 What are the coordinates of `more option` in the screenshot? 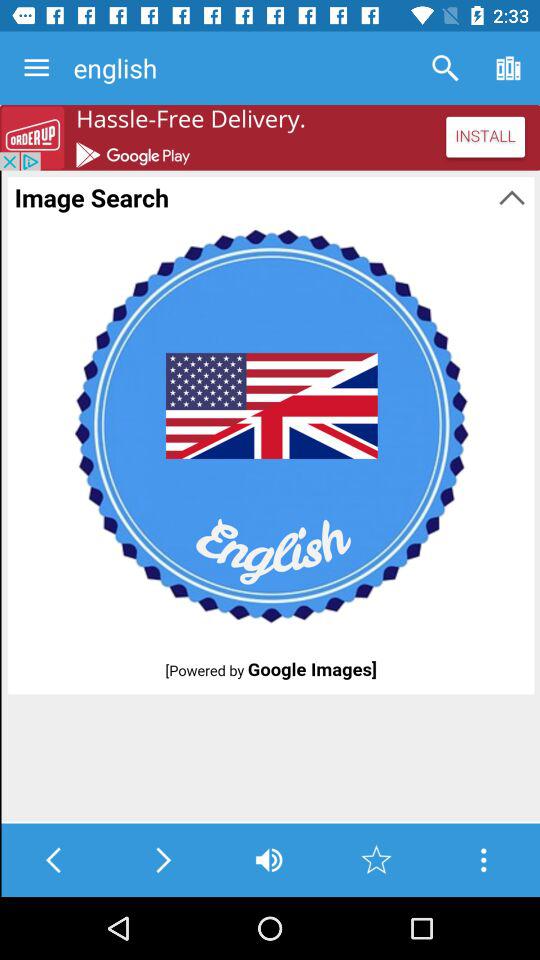 It's located at (484, 860).